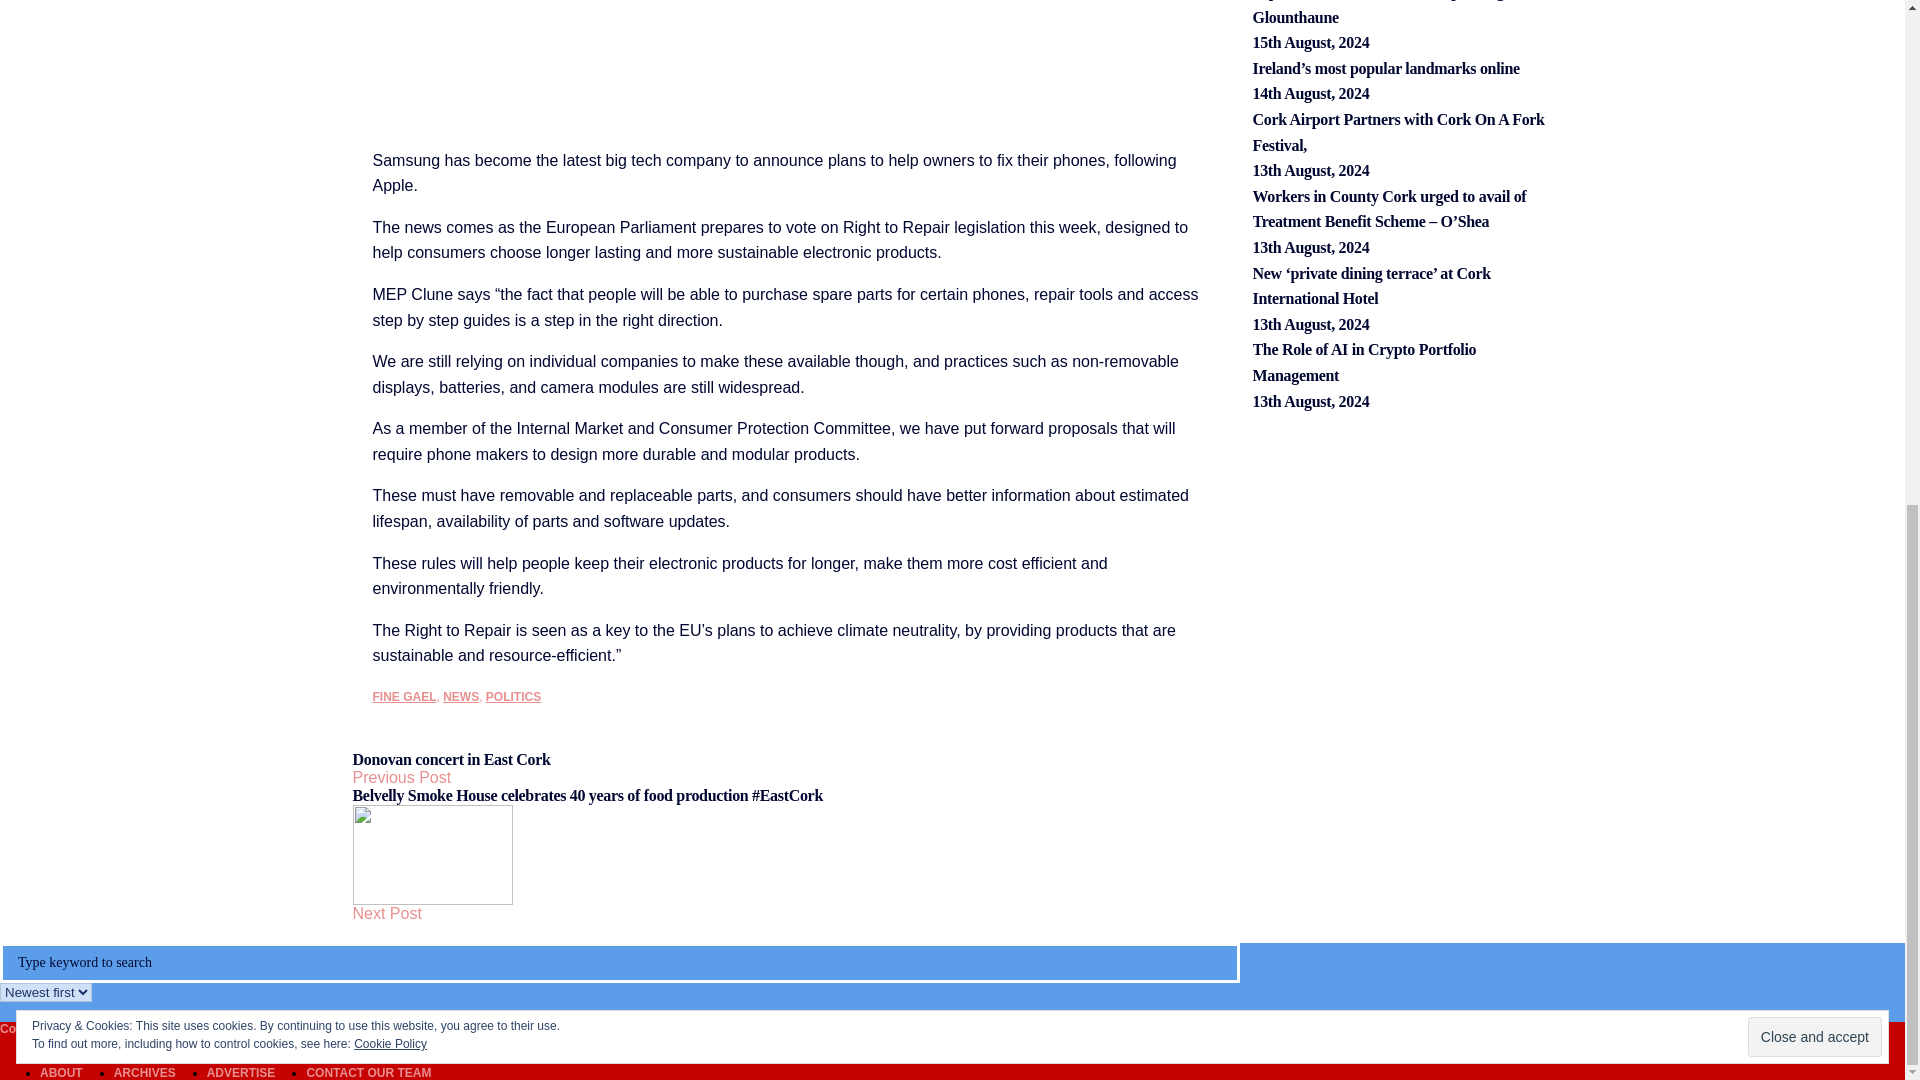 The width and height of the screenshot is (1920, 1080). Describe the element at coordinates (1814, 93) in the screenshot. I see `Close and accept` at that location.